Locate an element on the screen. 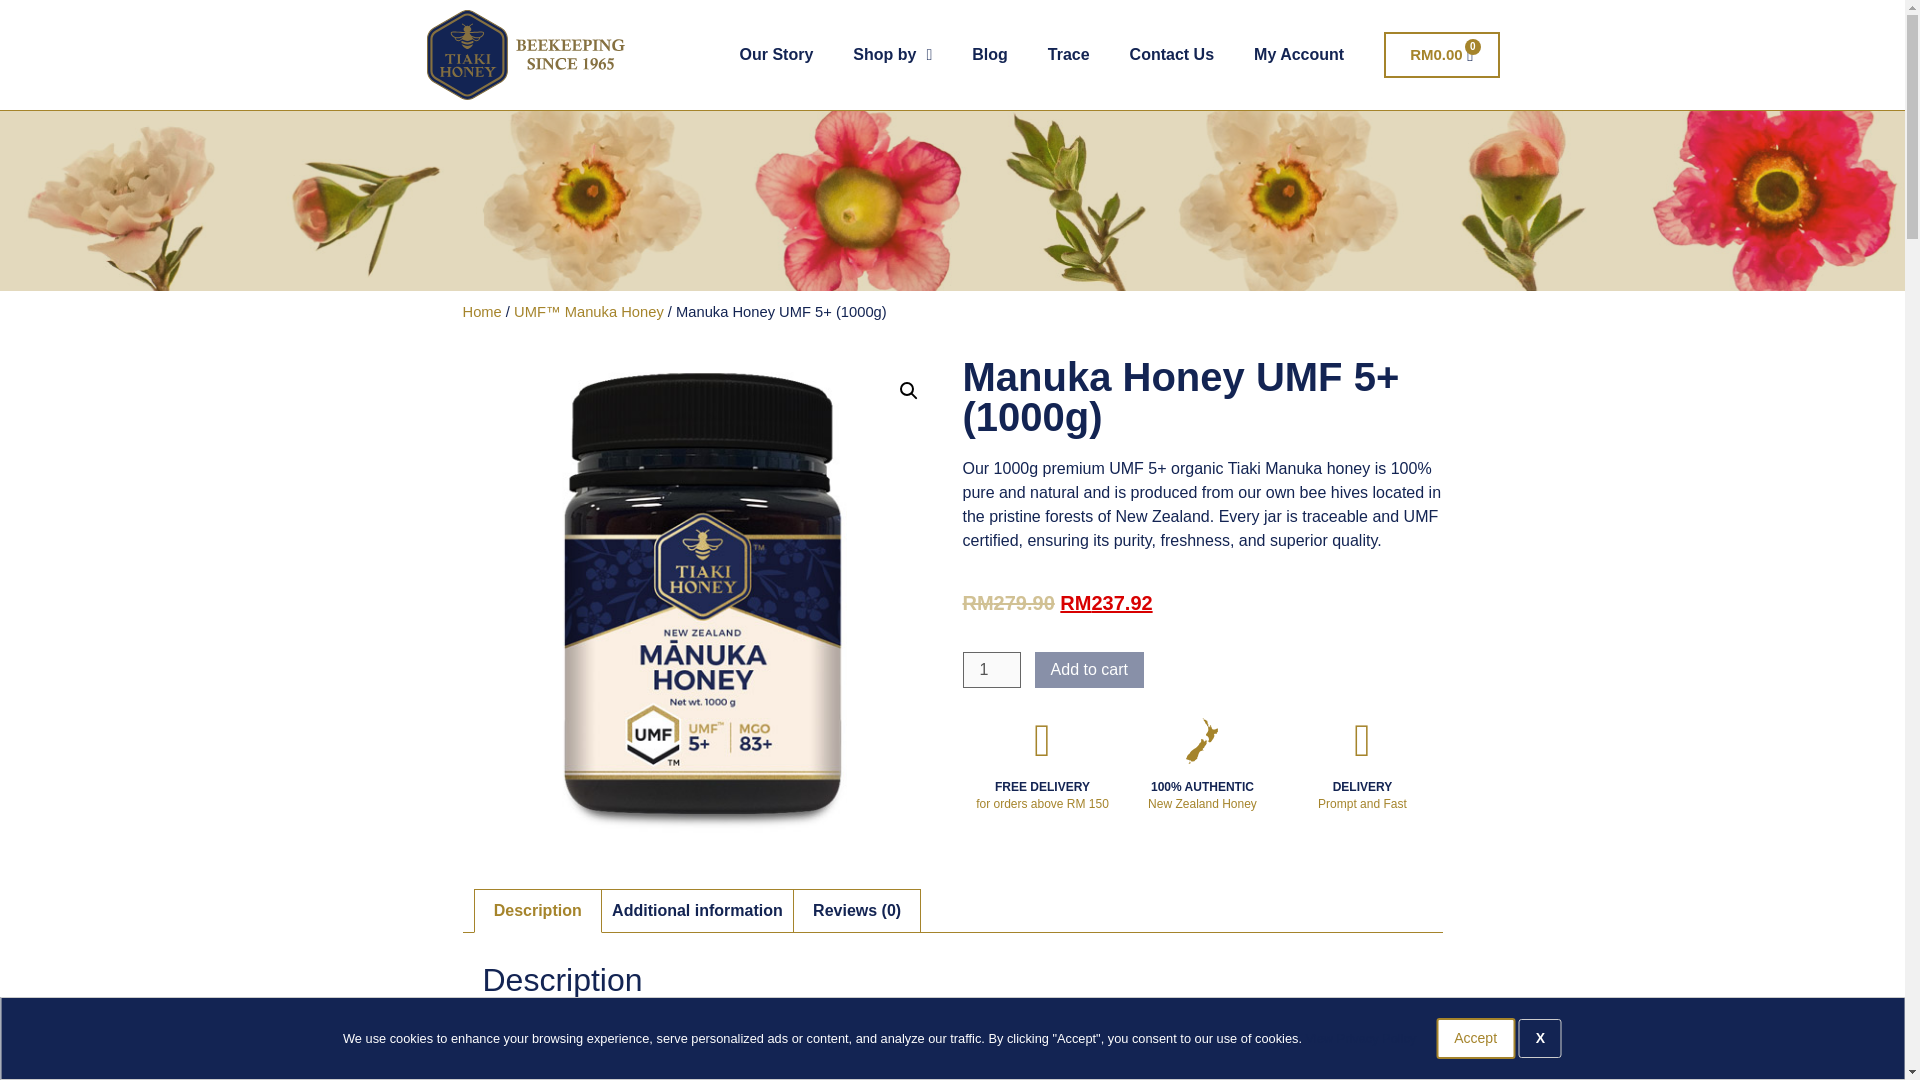 The width and height of the screenshot is (1920, 1080). 1 is located at coordinates (1360, 1038).